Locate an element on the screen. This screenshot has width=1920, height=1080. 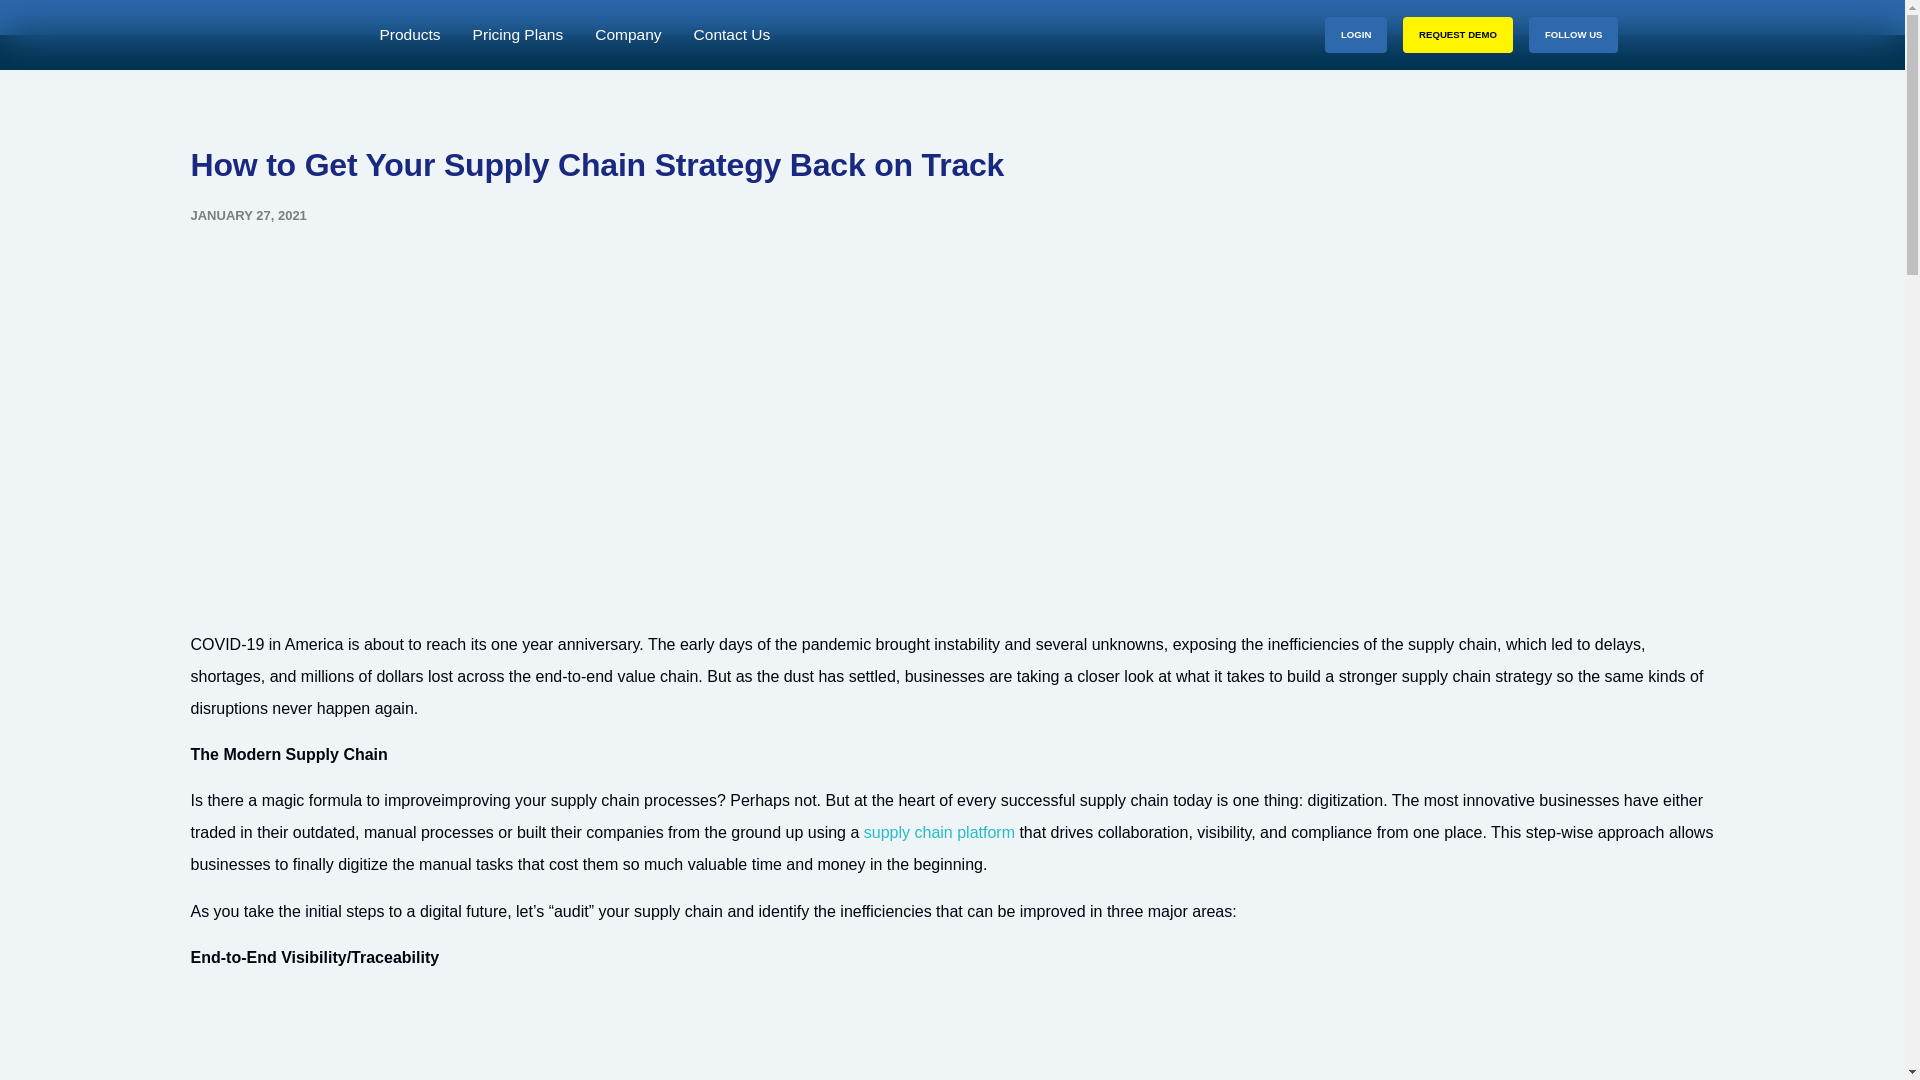
FOLLOW US is located at coordinates (1573, 34).